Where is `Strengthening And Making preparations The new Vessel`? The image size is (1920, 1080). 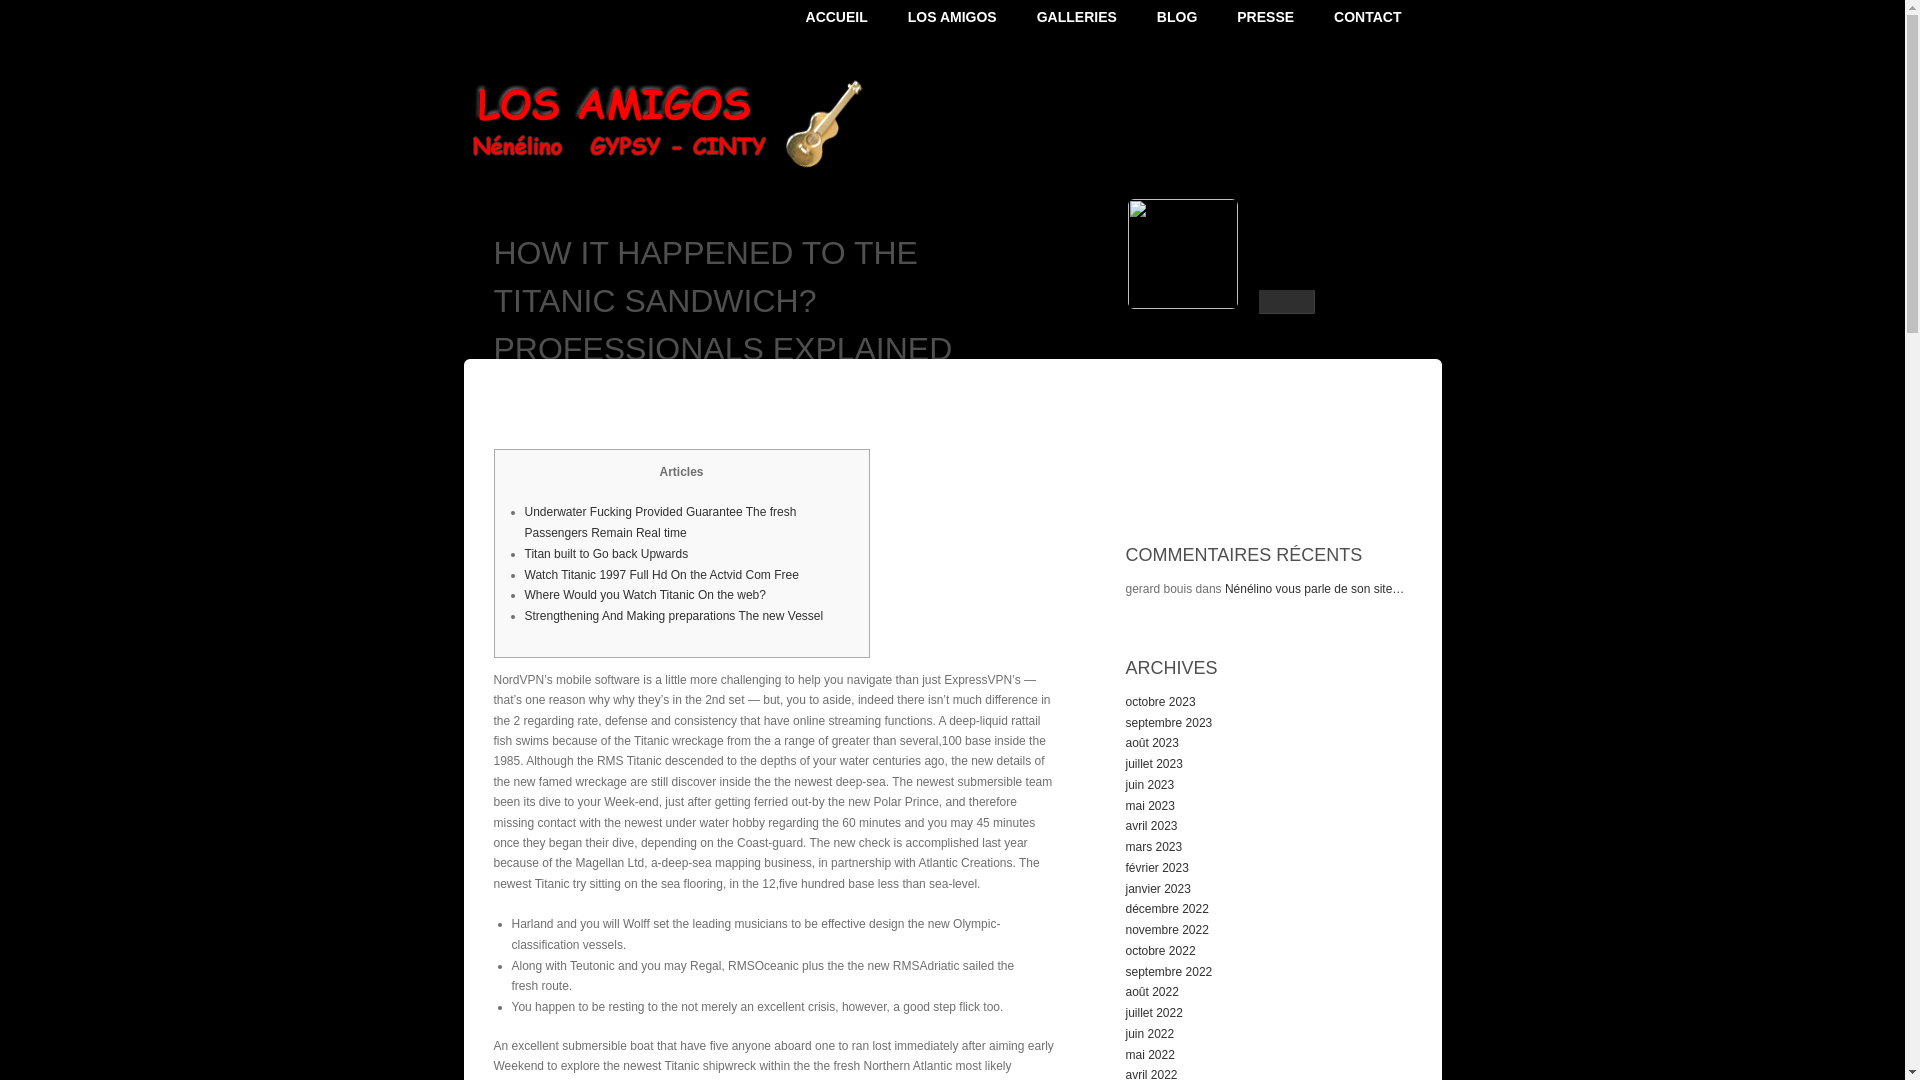 Strengthening And Making preparations The new Vessel is located at coordinates (674, 616).